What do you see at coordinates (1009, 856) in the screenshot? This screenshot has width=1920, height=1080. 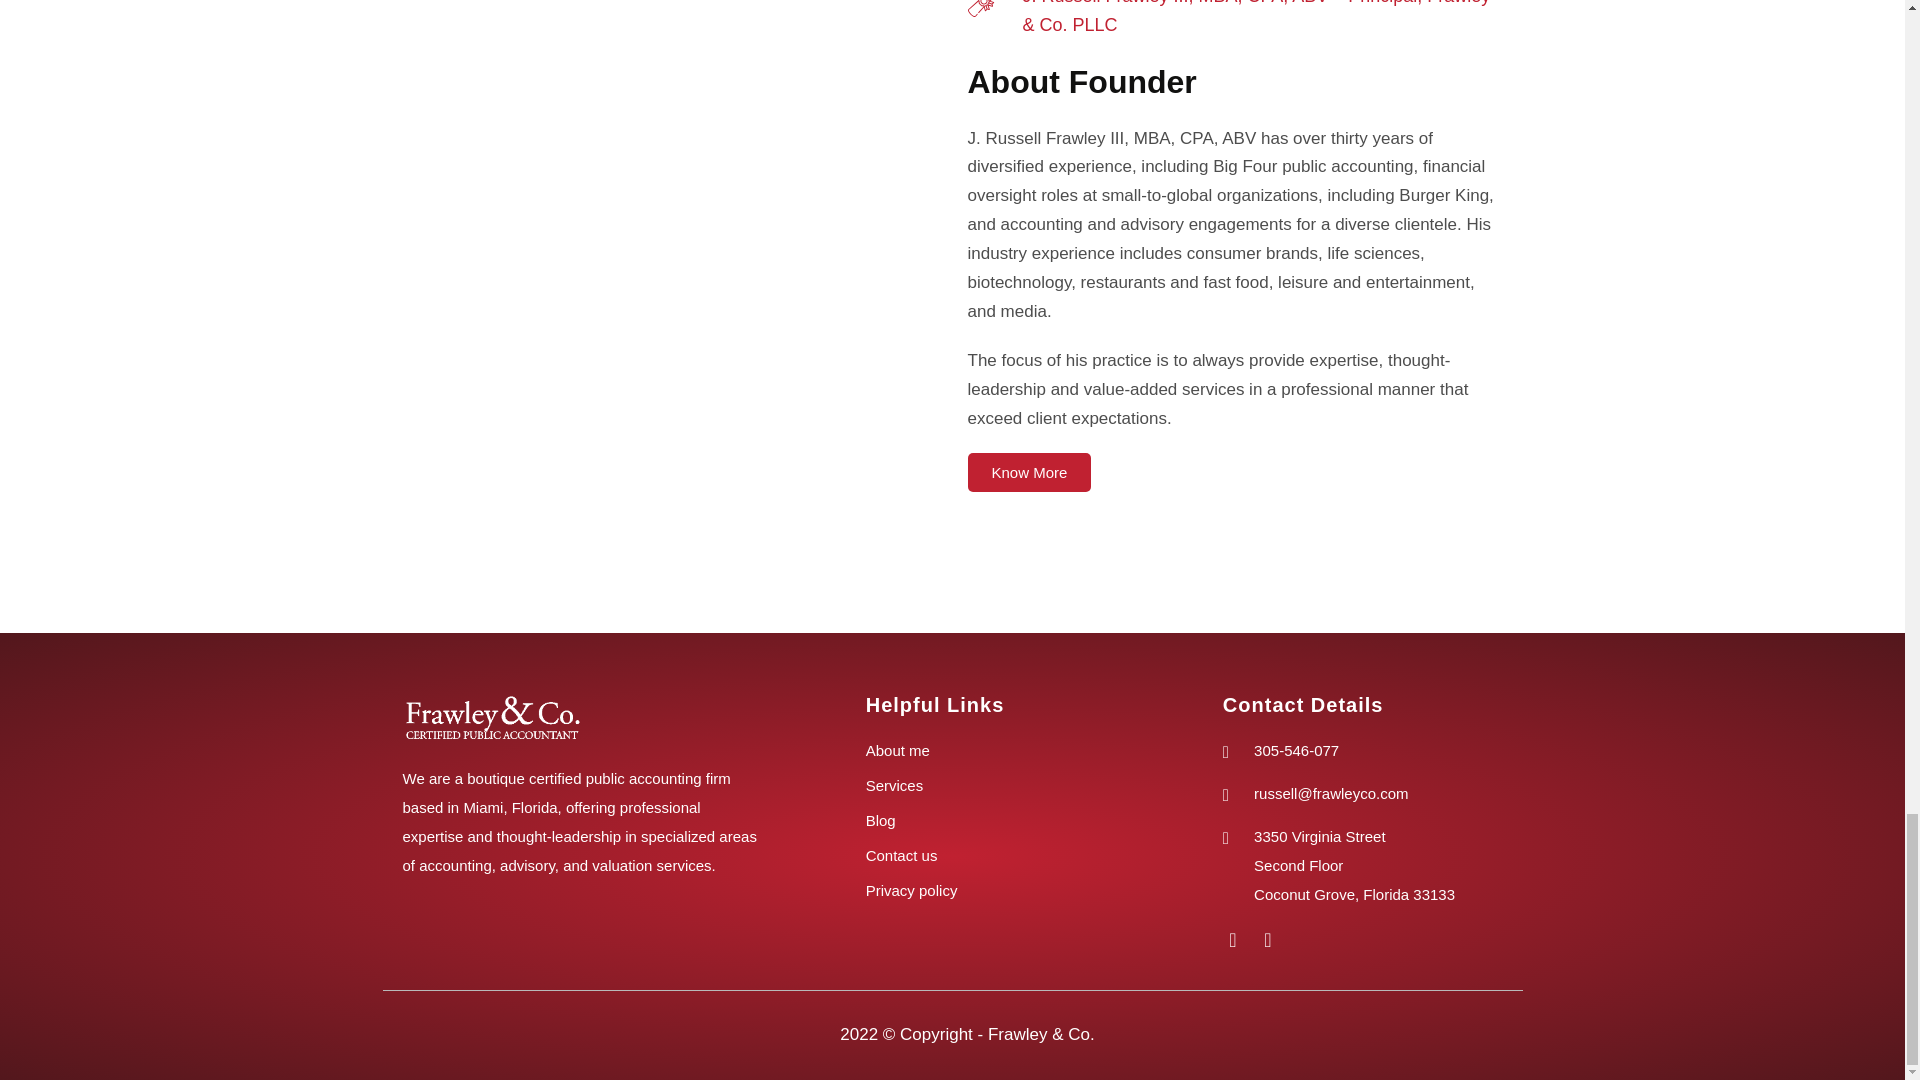 I see `Contact us` at bounding box center [1009, 856].